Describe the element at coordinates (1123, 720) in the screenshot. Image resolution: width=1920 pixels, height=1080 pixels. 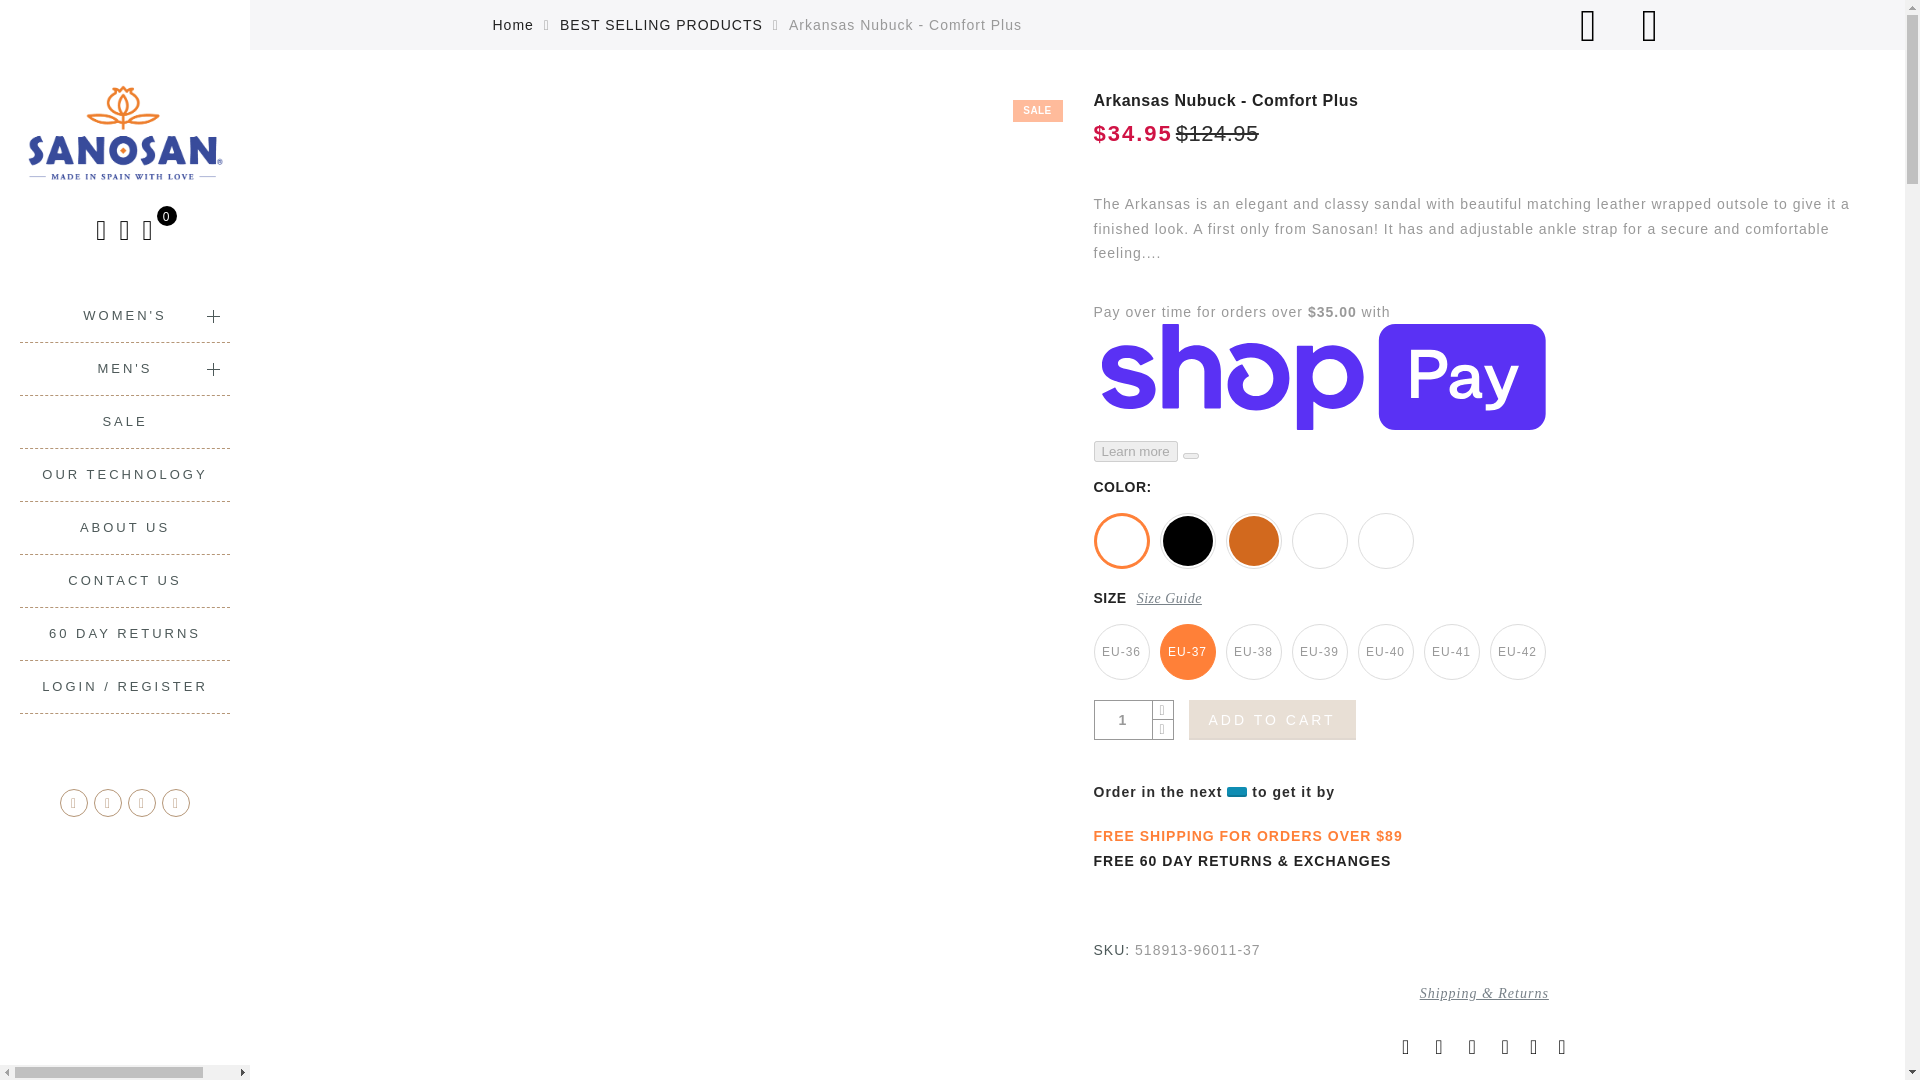
I see `Qty` at that location.